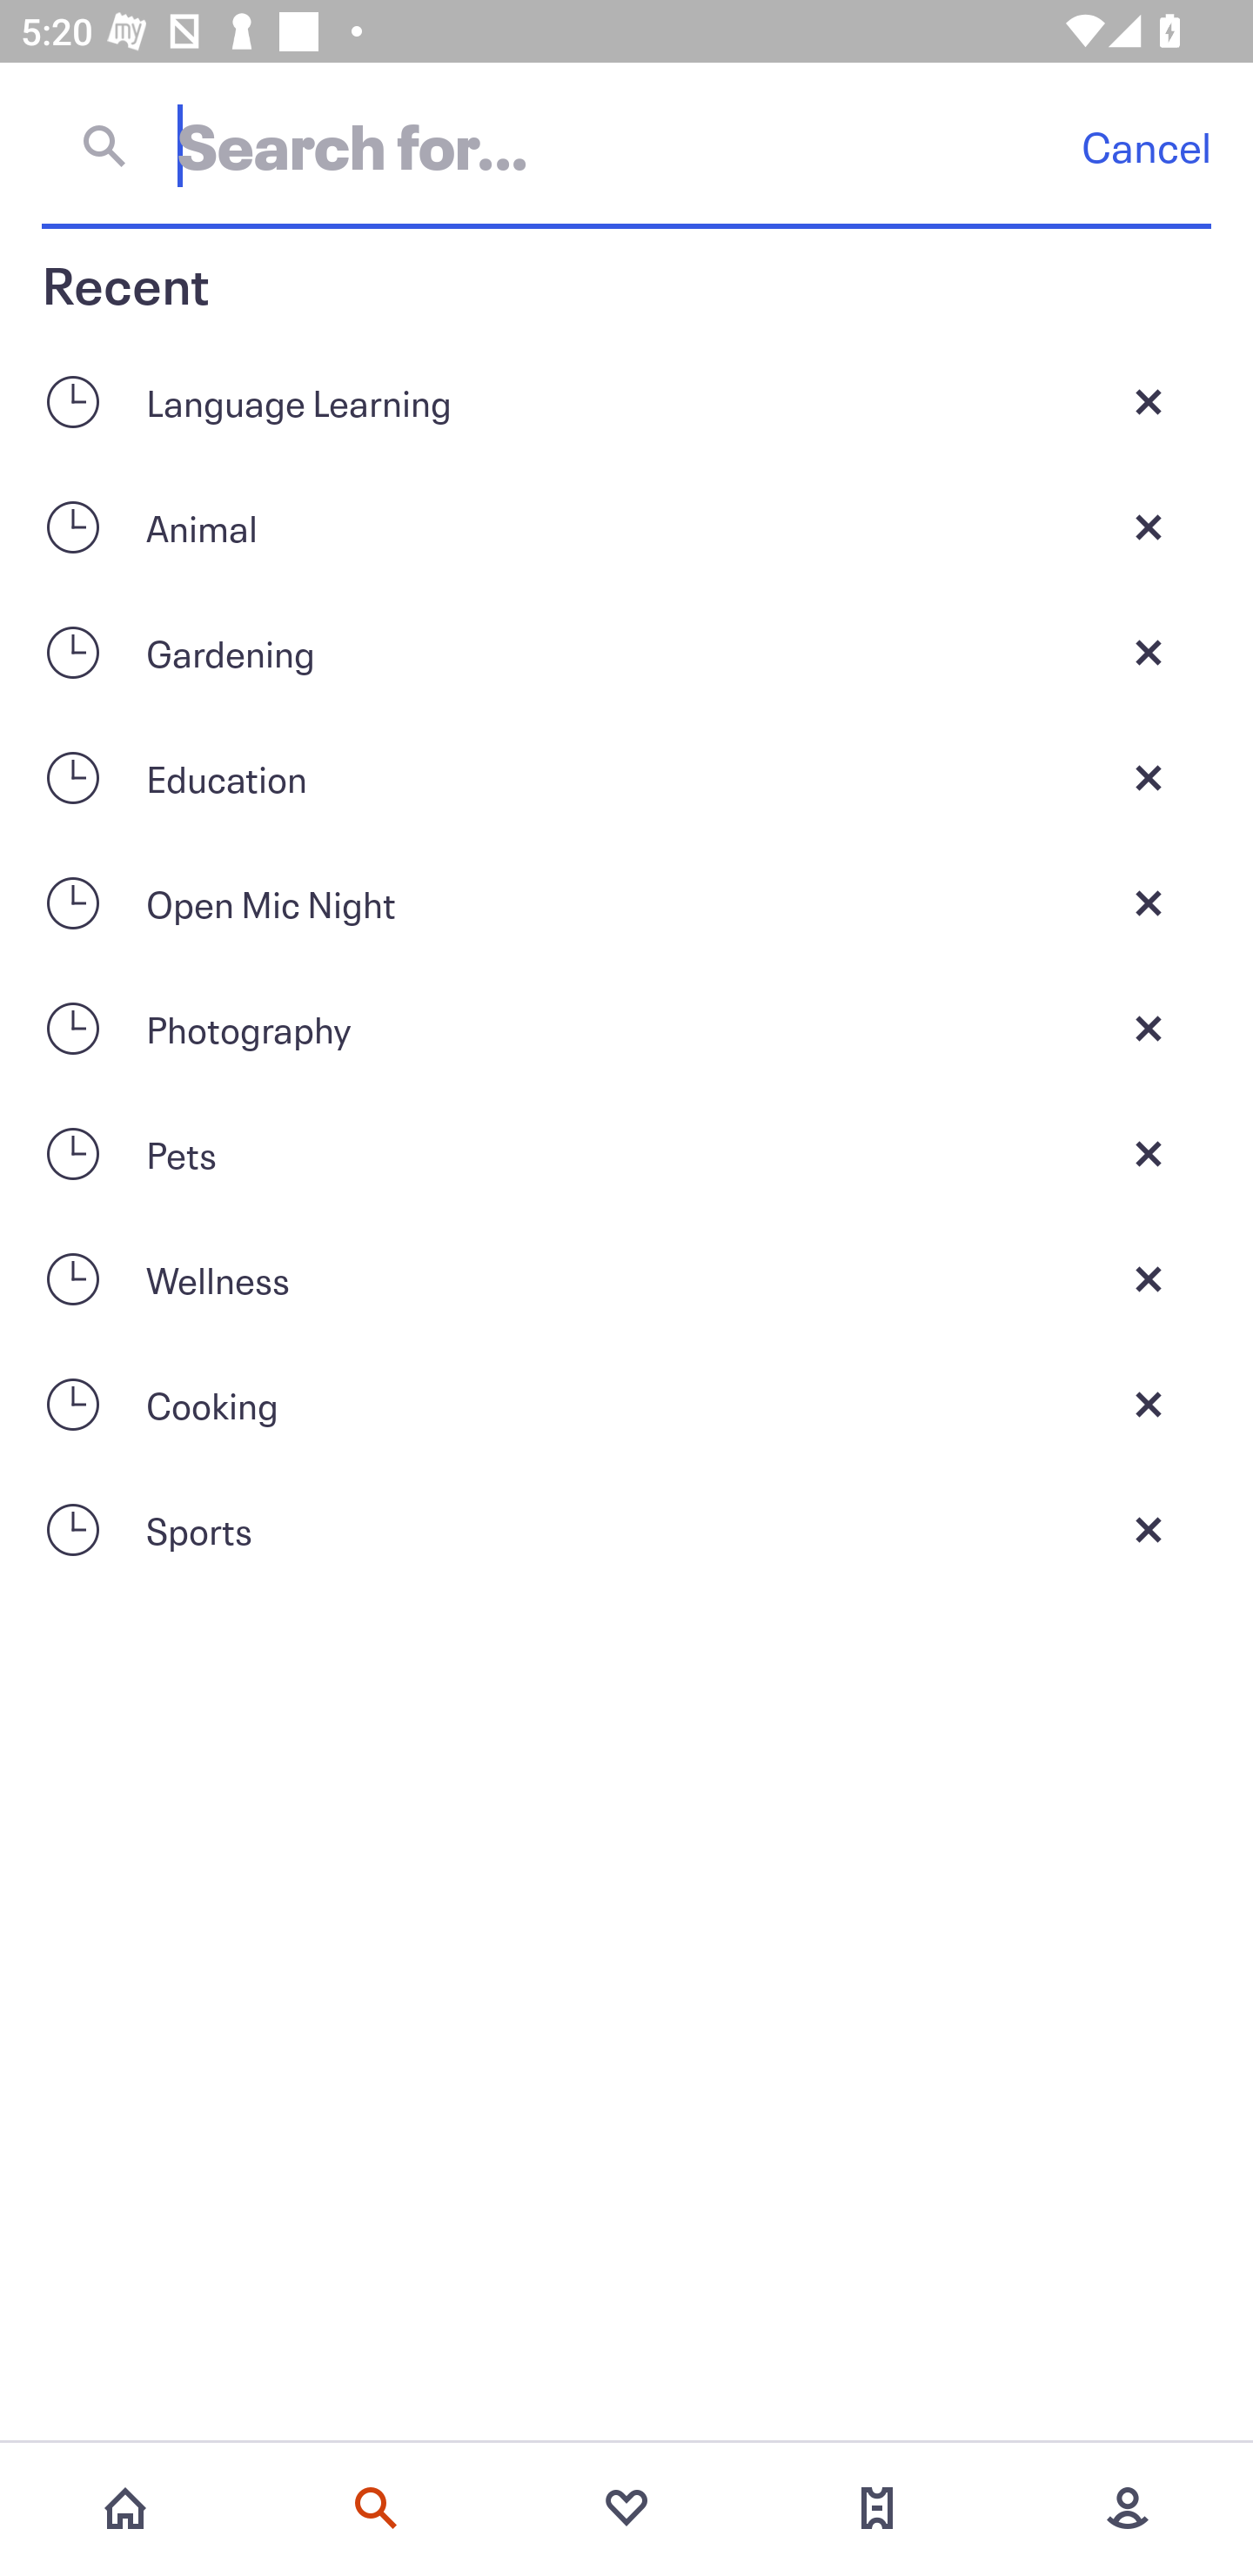 Image resolution: width=1253 pixels, height=2576 pixels. Describe the element at coordinates (626, 777) in the screenshot. I see `Education Close current screen` at that location.